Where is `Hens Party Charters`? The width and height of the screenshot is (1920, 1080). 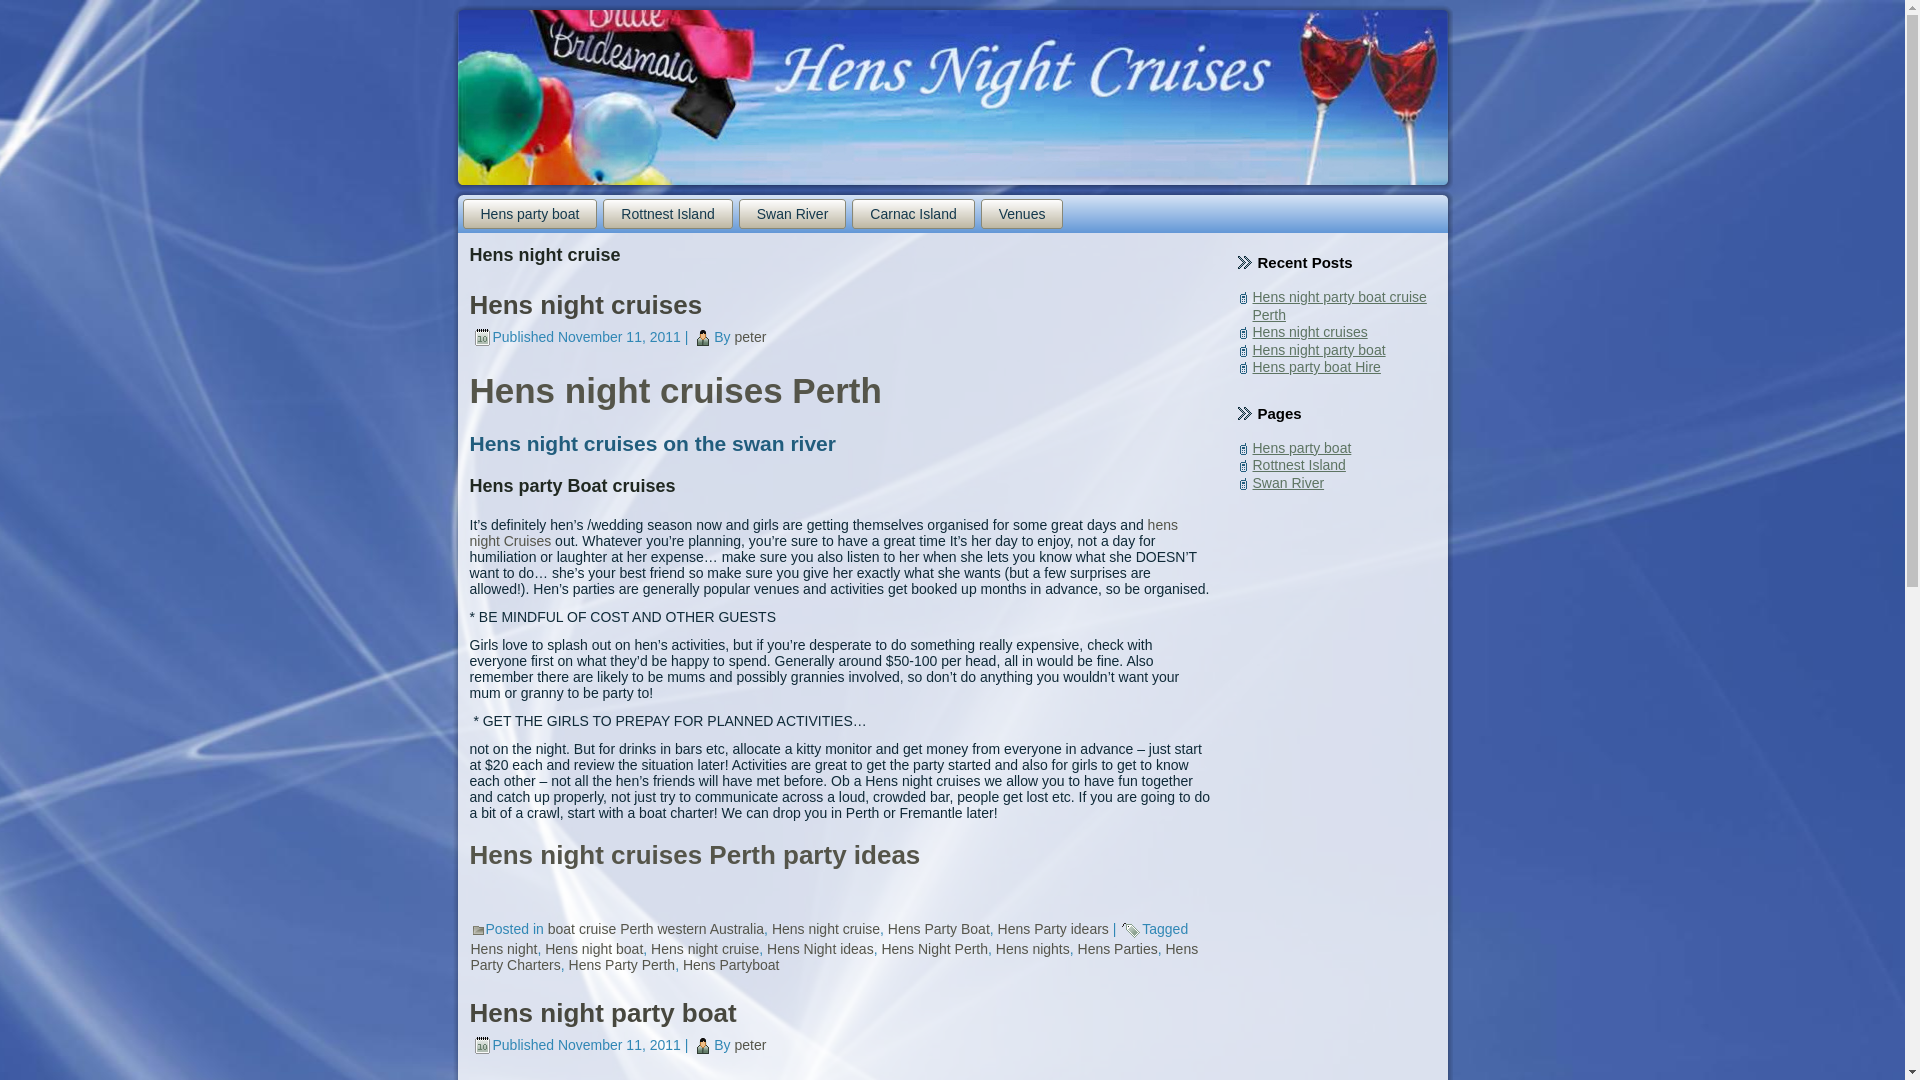
Hens Party Charters is located at coordinates (834, 957).